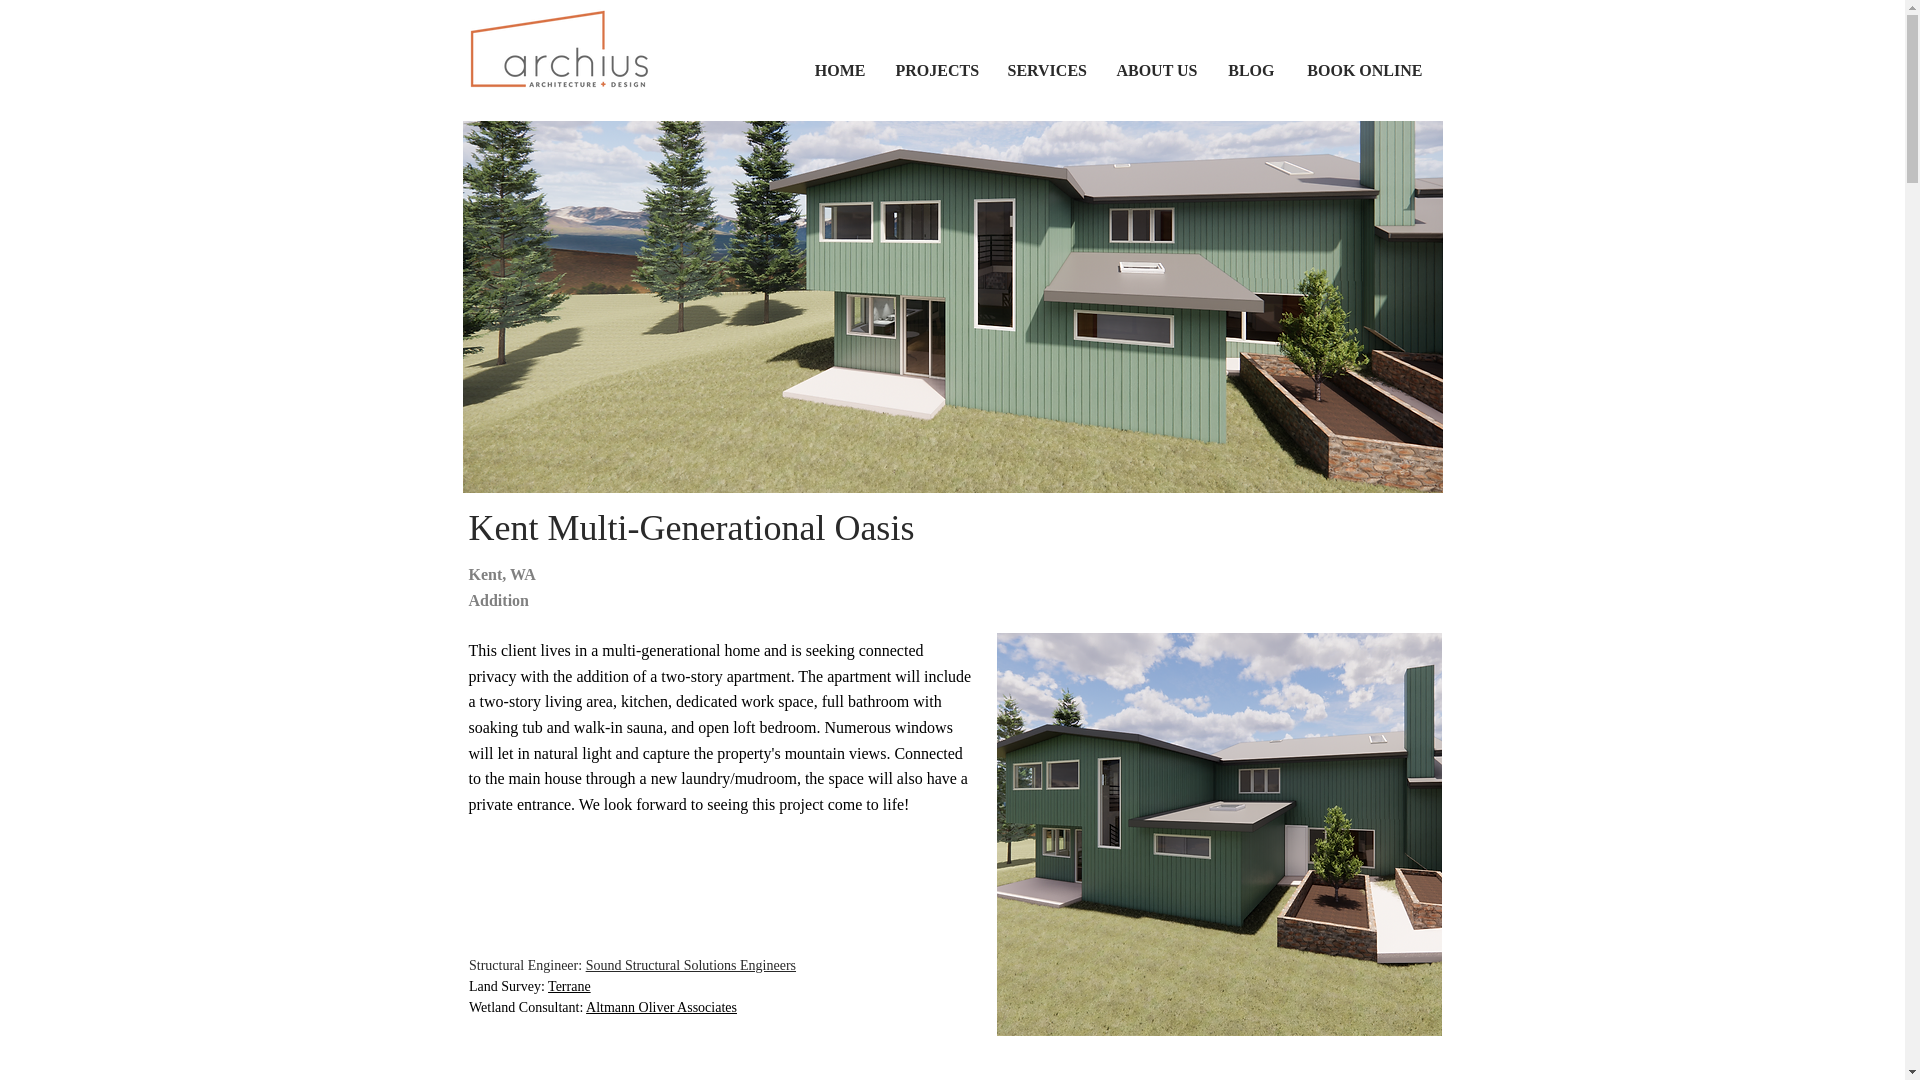 Image resolution: width=1920 pixels, height=1080 pixels. I want to click on Altmann Oliver Associates, so click(661, 1008).